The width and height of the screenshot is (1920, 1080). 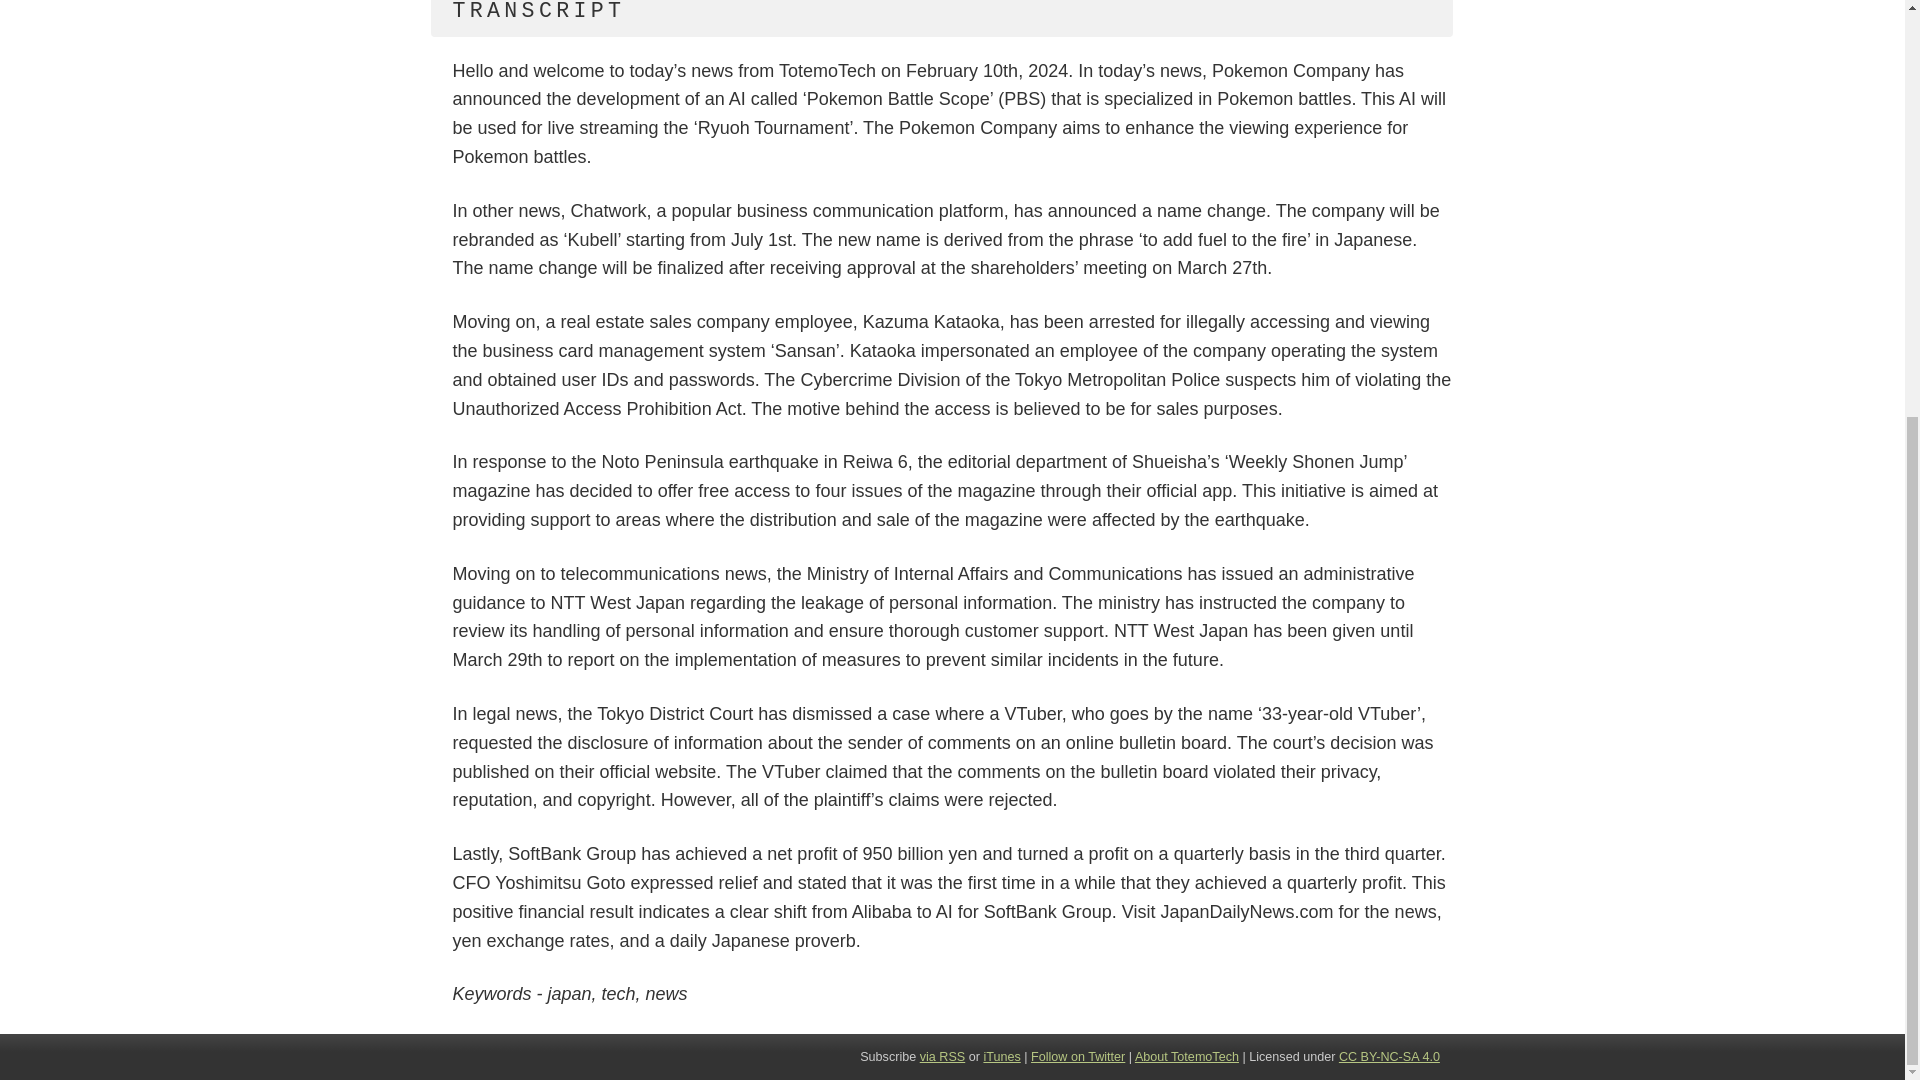 What do you see at coordinates (942, 1056) in the screenshot?
I see `via RSS` at bounding box center [942, 1056].